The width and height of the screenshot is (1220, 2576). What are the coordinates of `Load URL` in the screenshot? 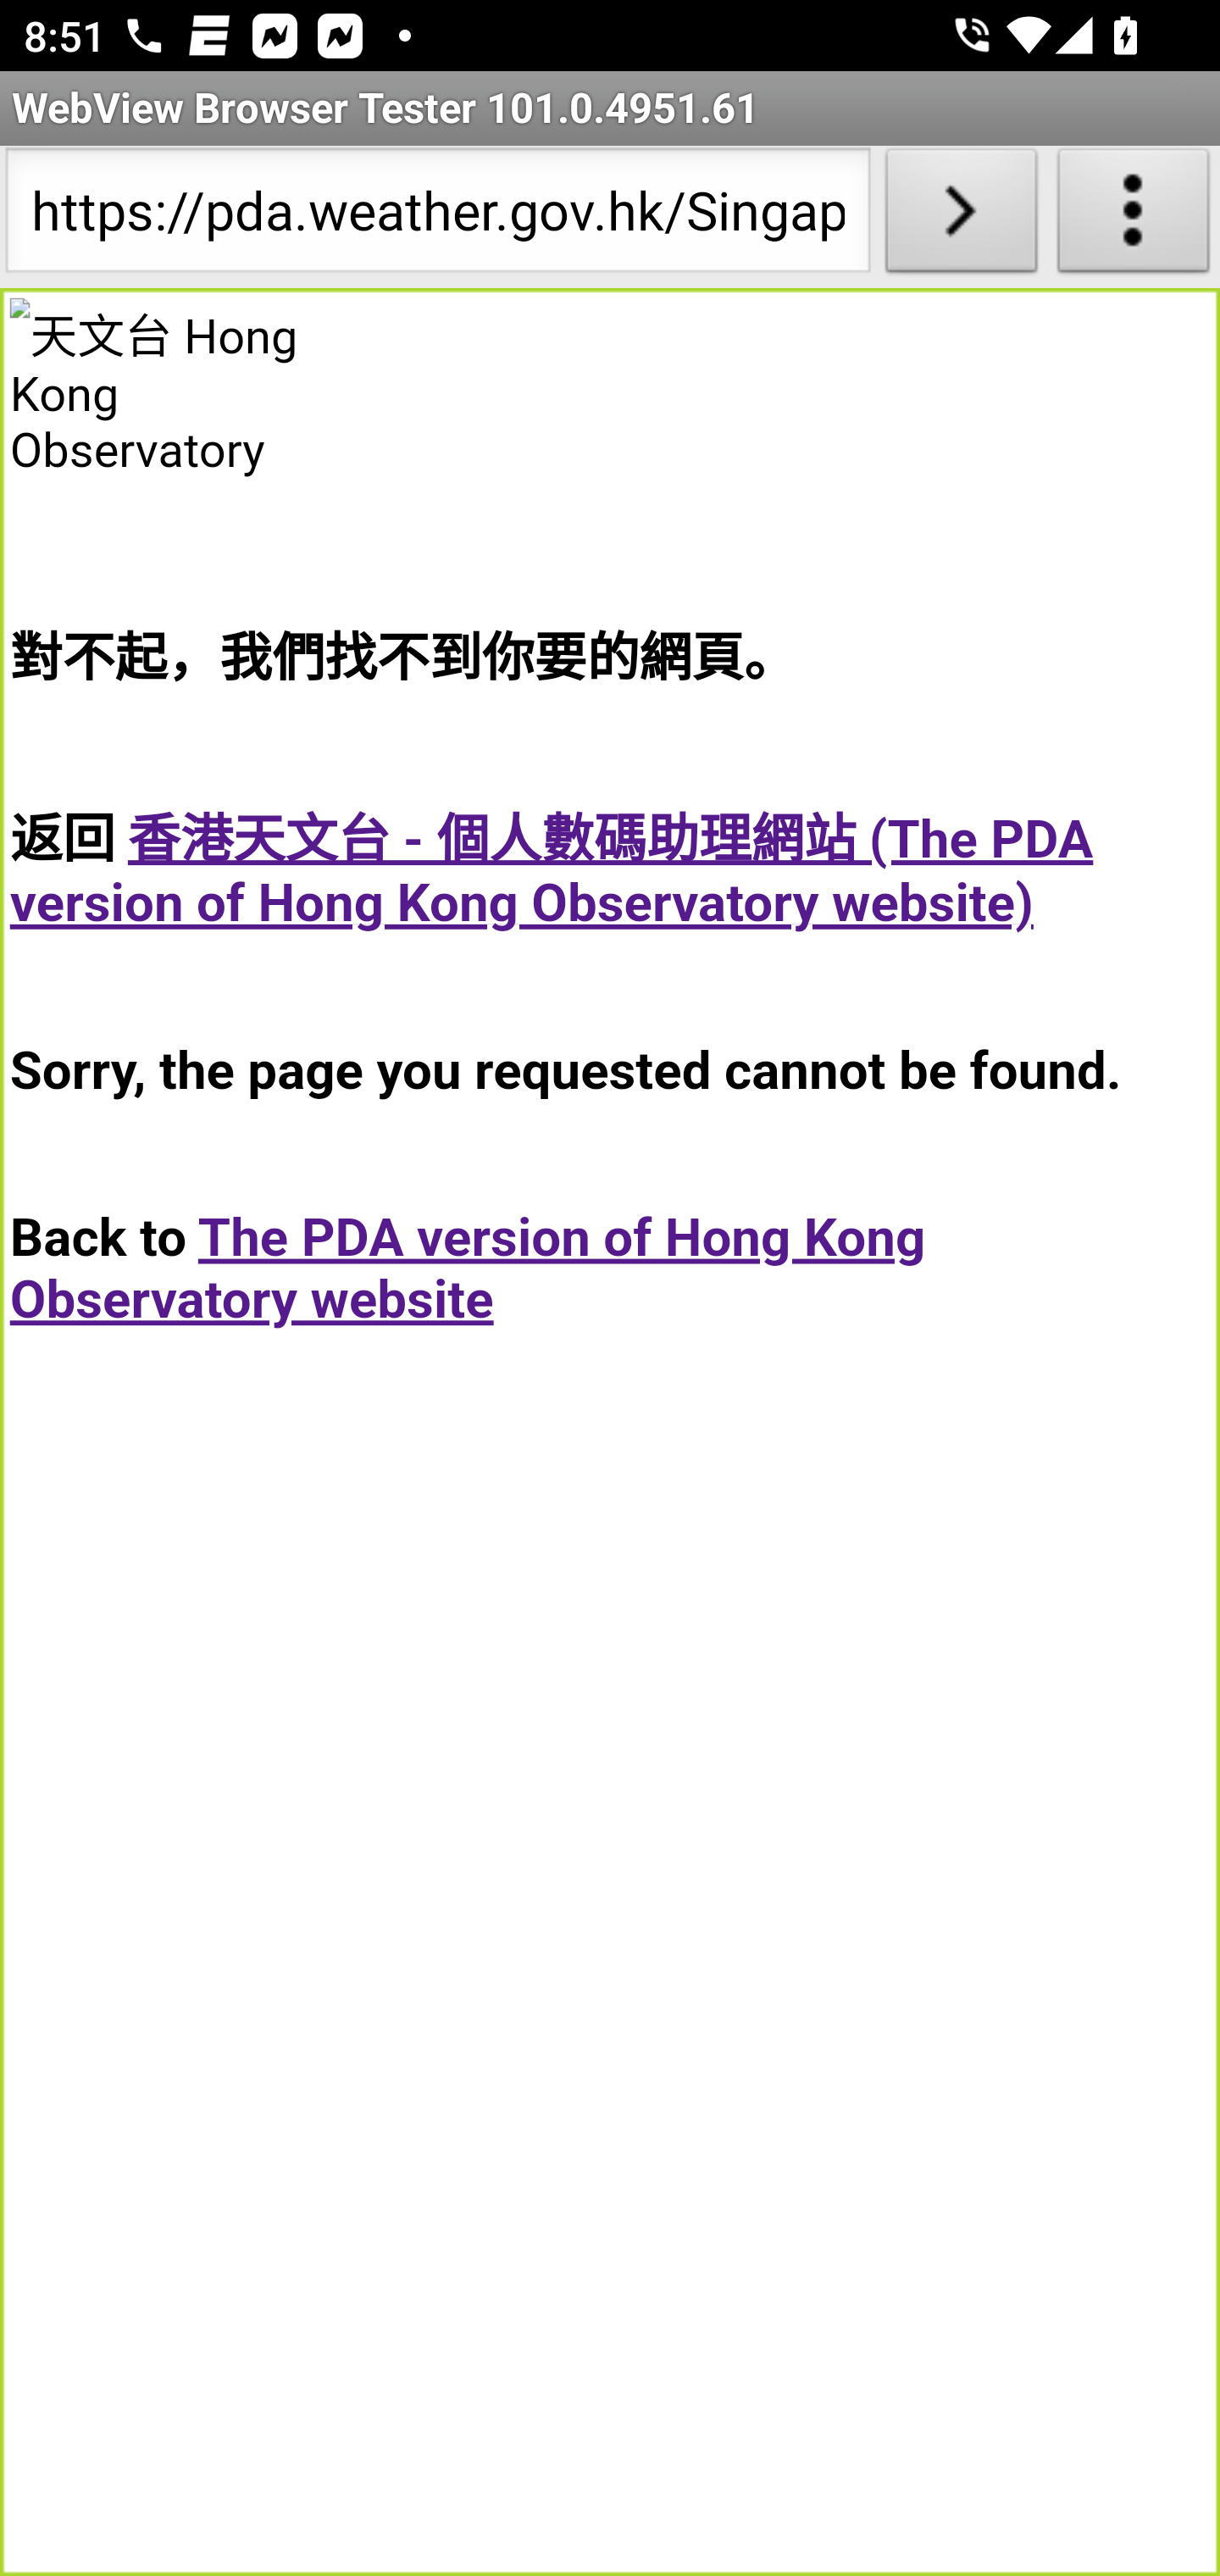 It's located at (961, 217).